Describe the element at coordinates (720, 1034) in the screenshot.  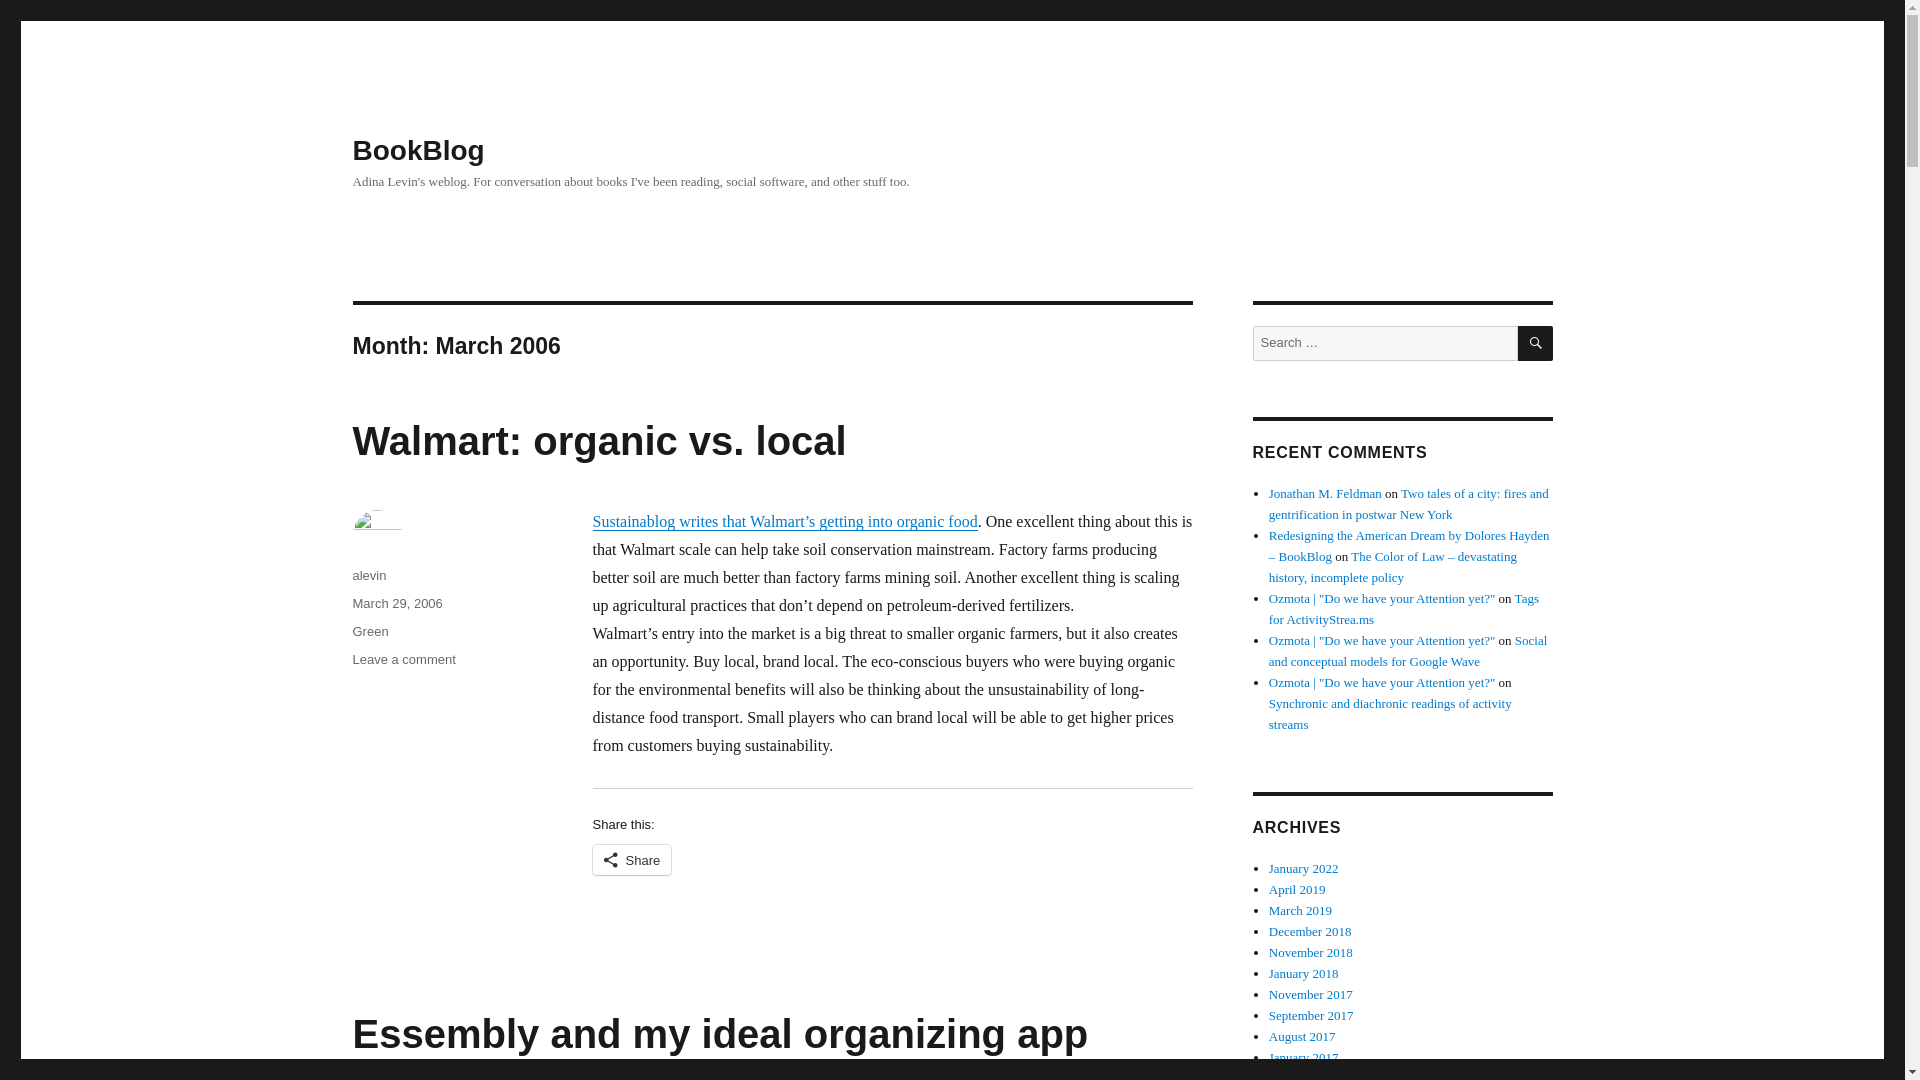
I see `Green` at that location.